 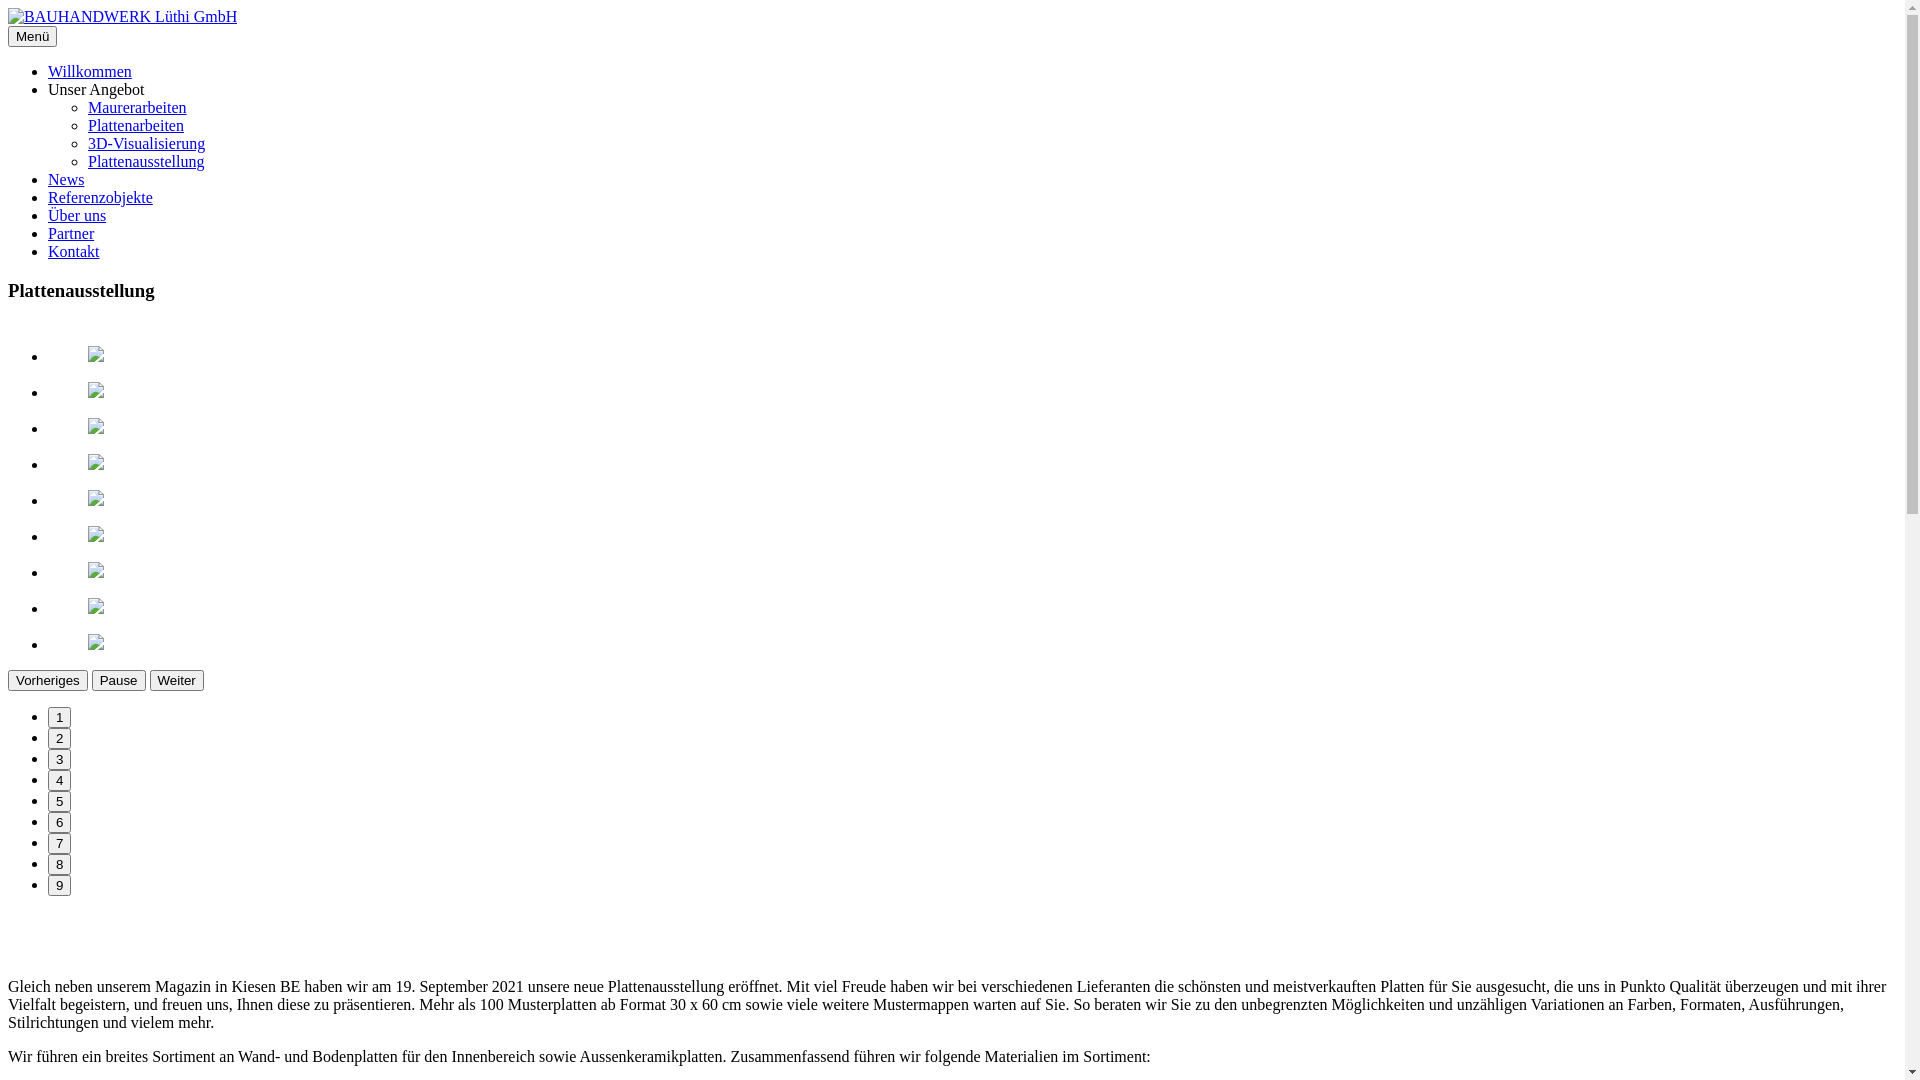 What do you see at coordinates (60, 718) in the screenshot?
I see `1` at bounding box center [60, 718].